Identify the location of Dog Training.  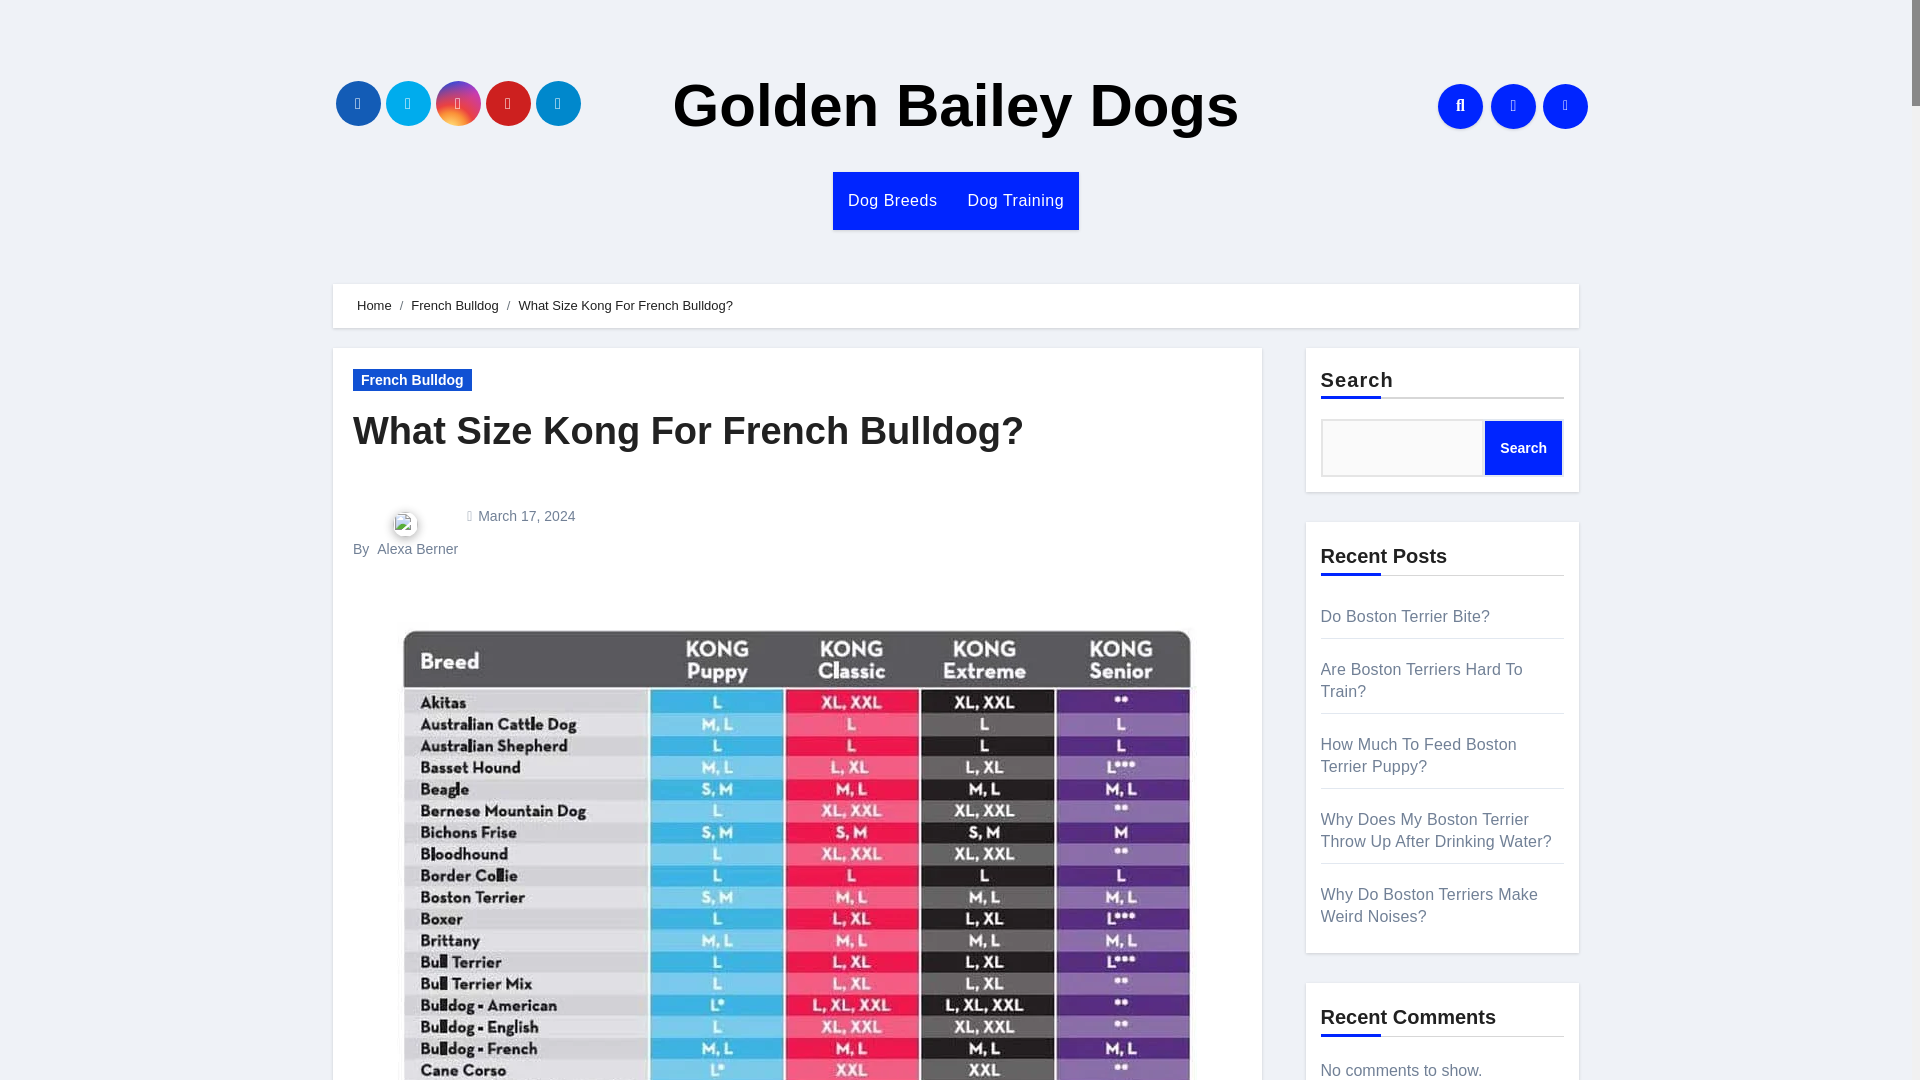
(1016, 200).